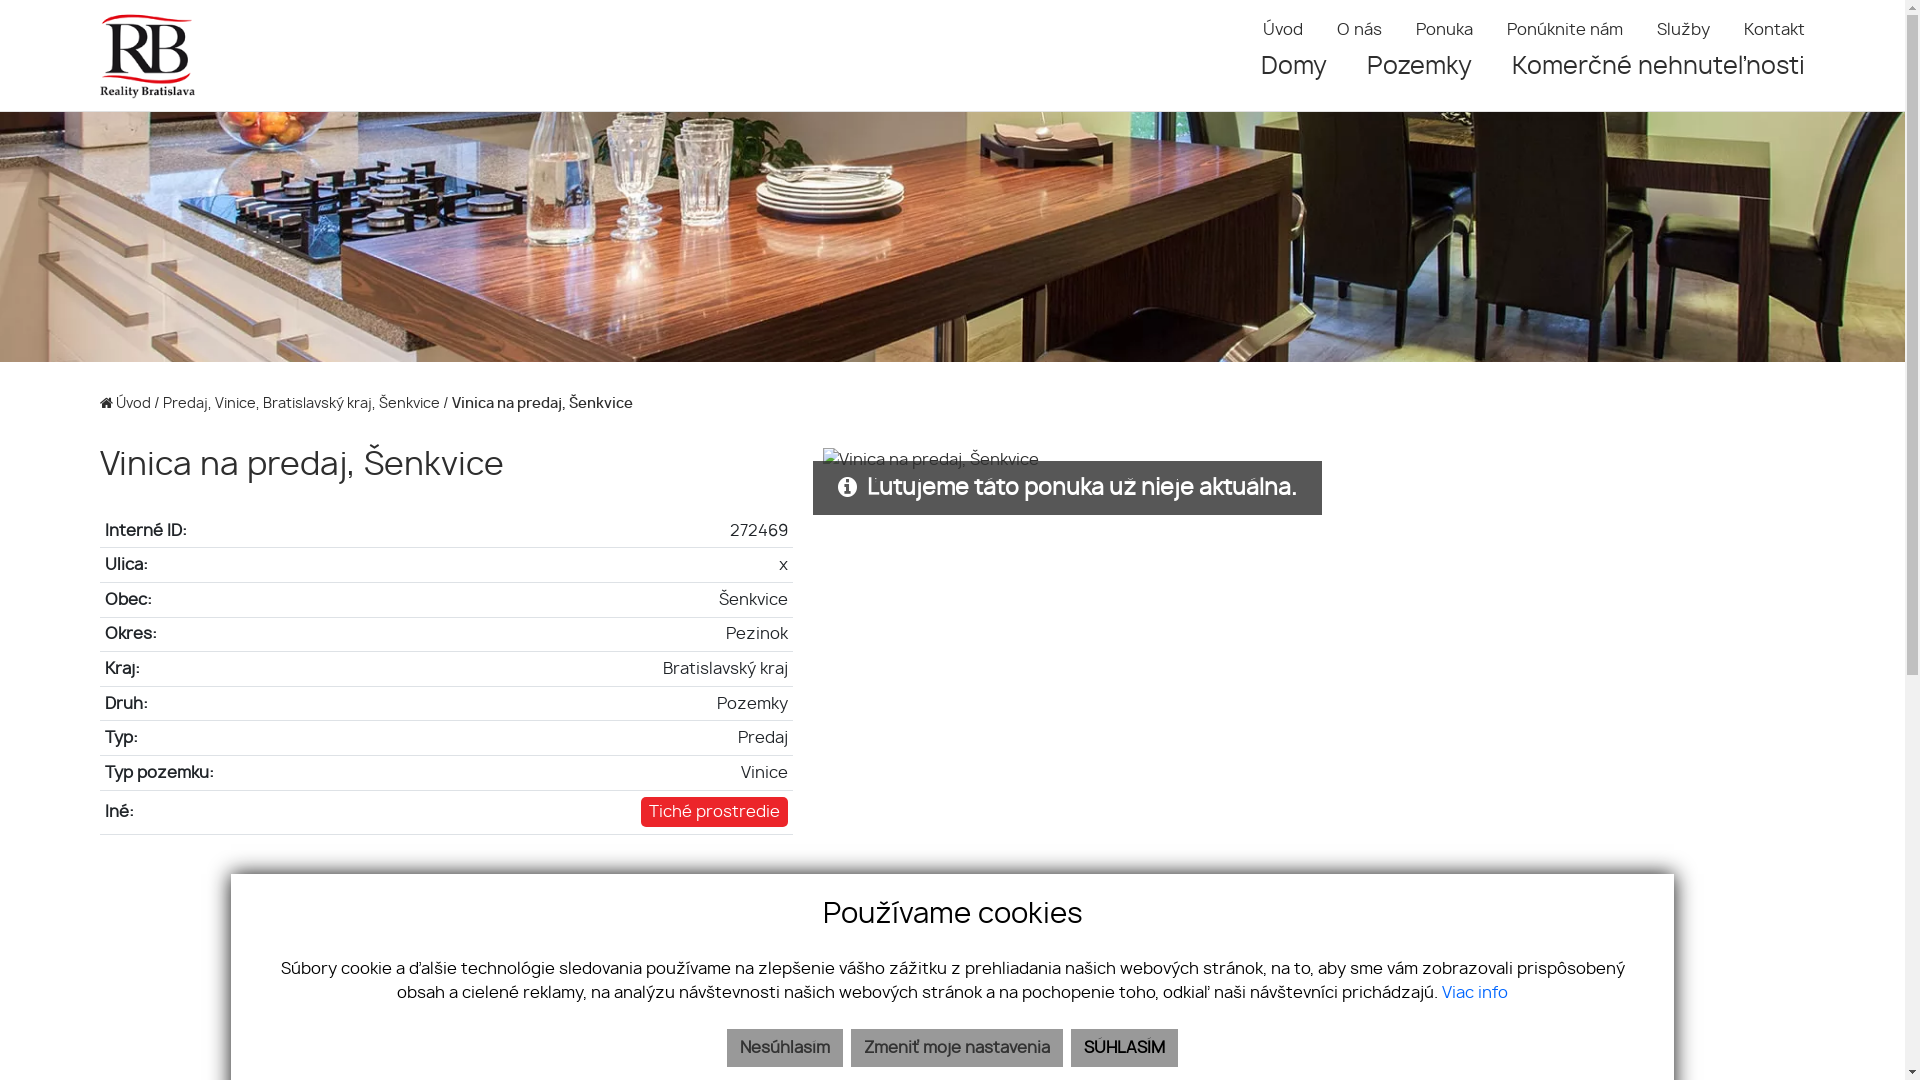  I want to click on Kontakt, so click(1774, 30).